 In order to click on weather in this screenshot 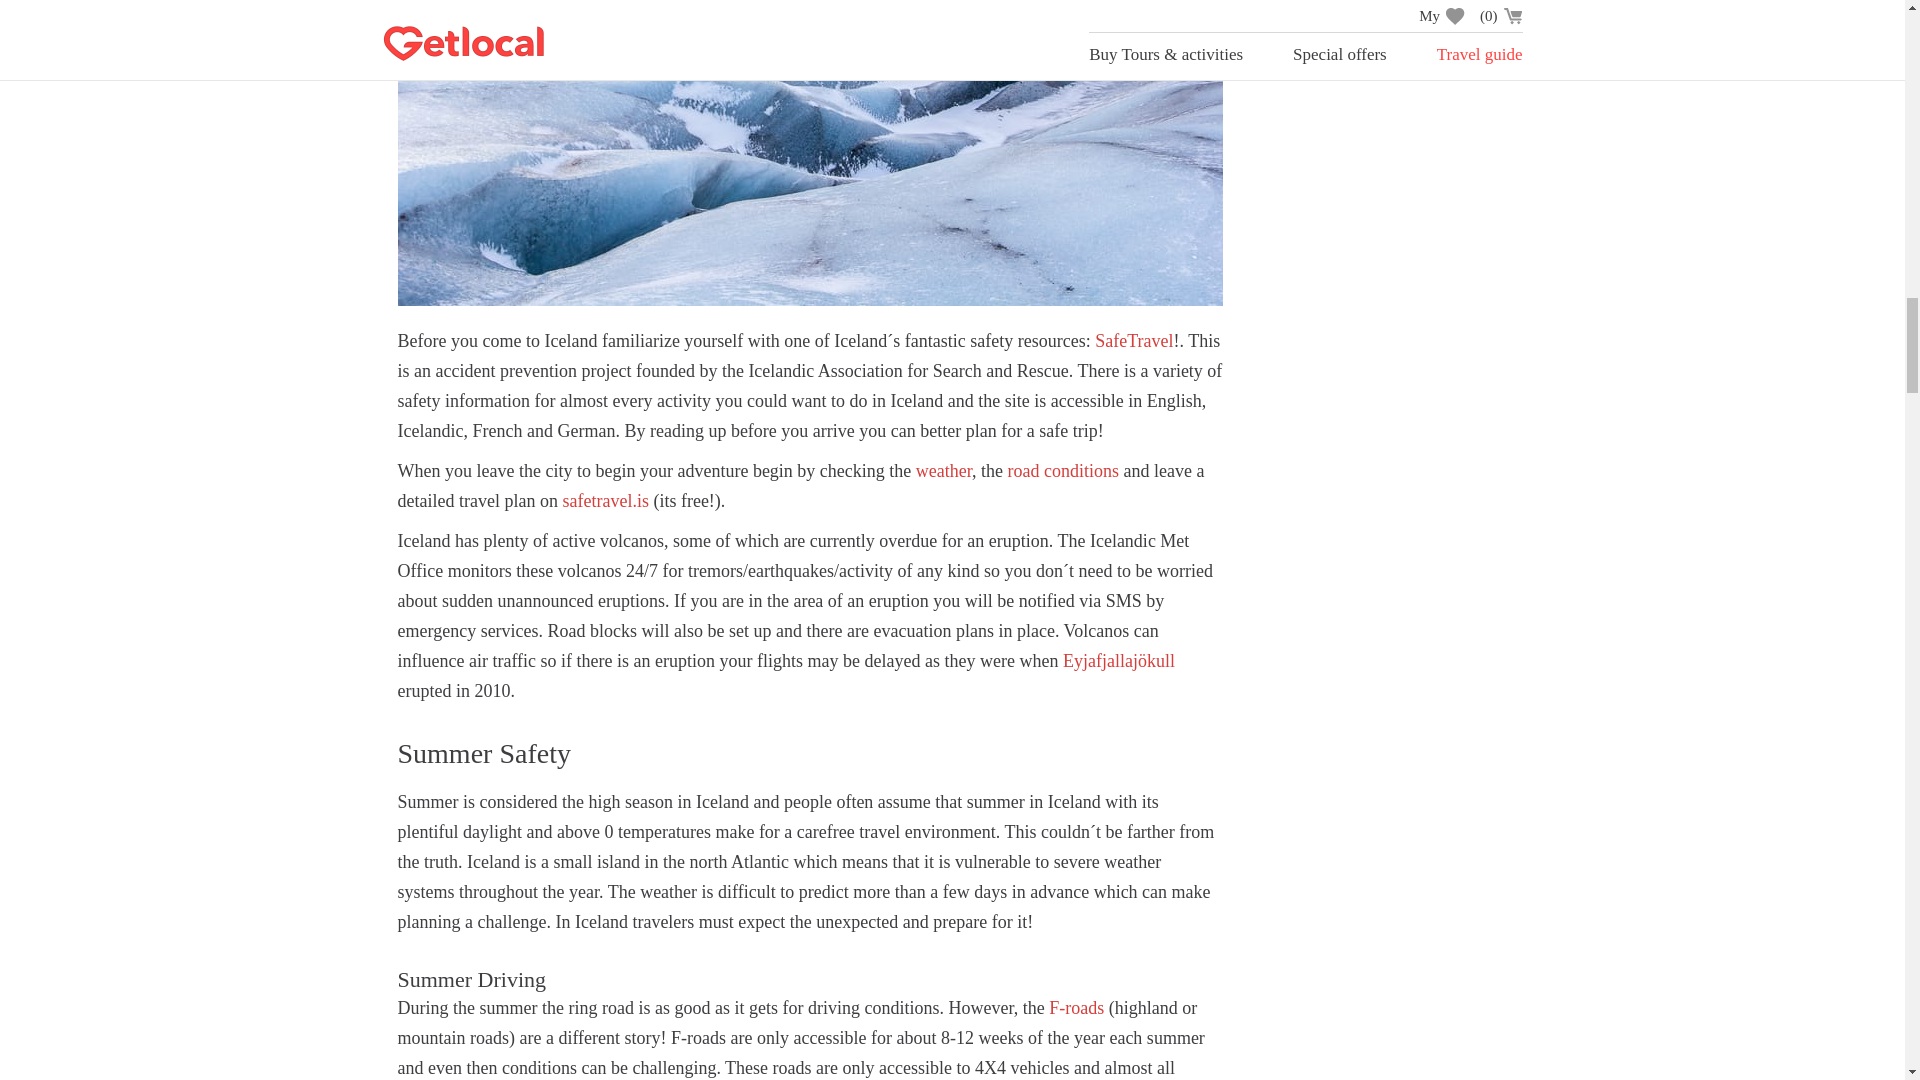, I will do `click(943, 470)`.